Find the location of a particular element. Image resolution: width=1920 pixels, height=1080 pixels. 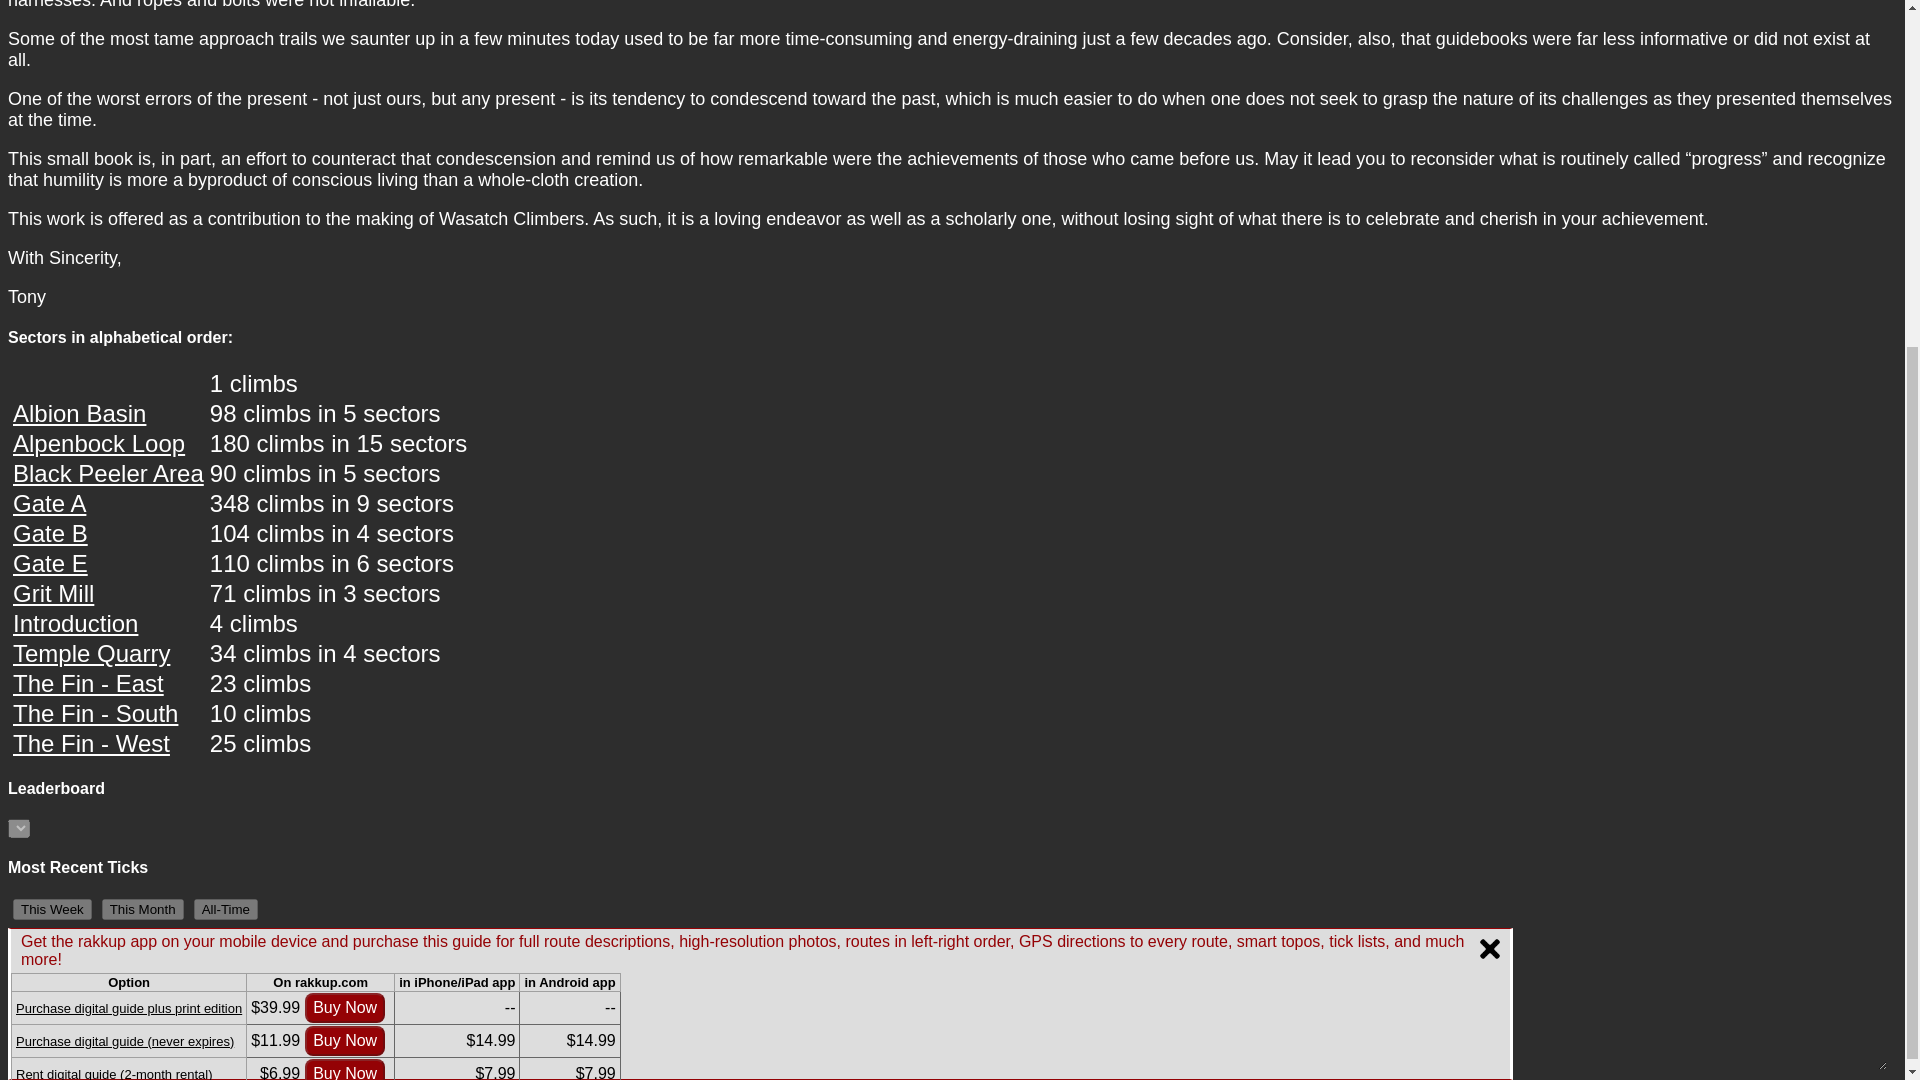

Buy Now is located at coordinates (345, 535).